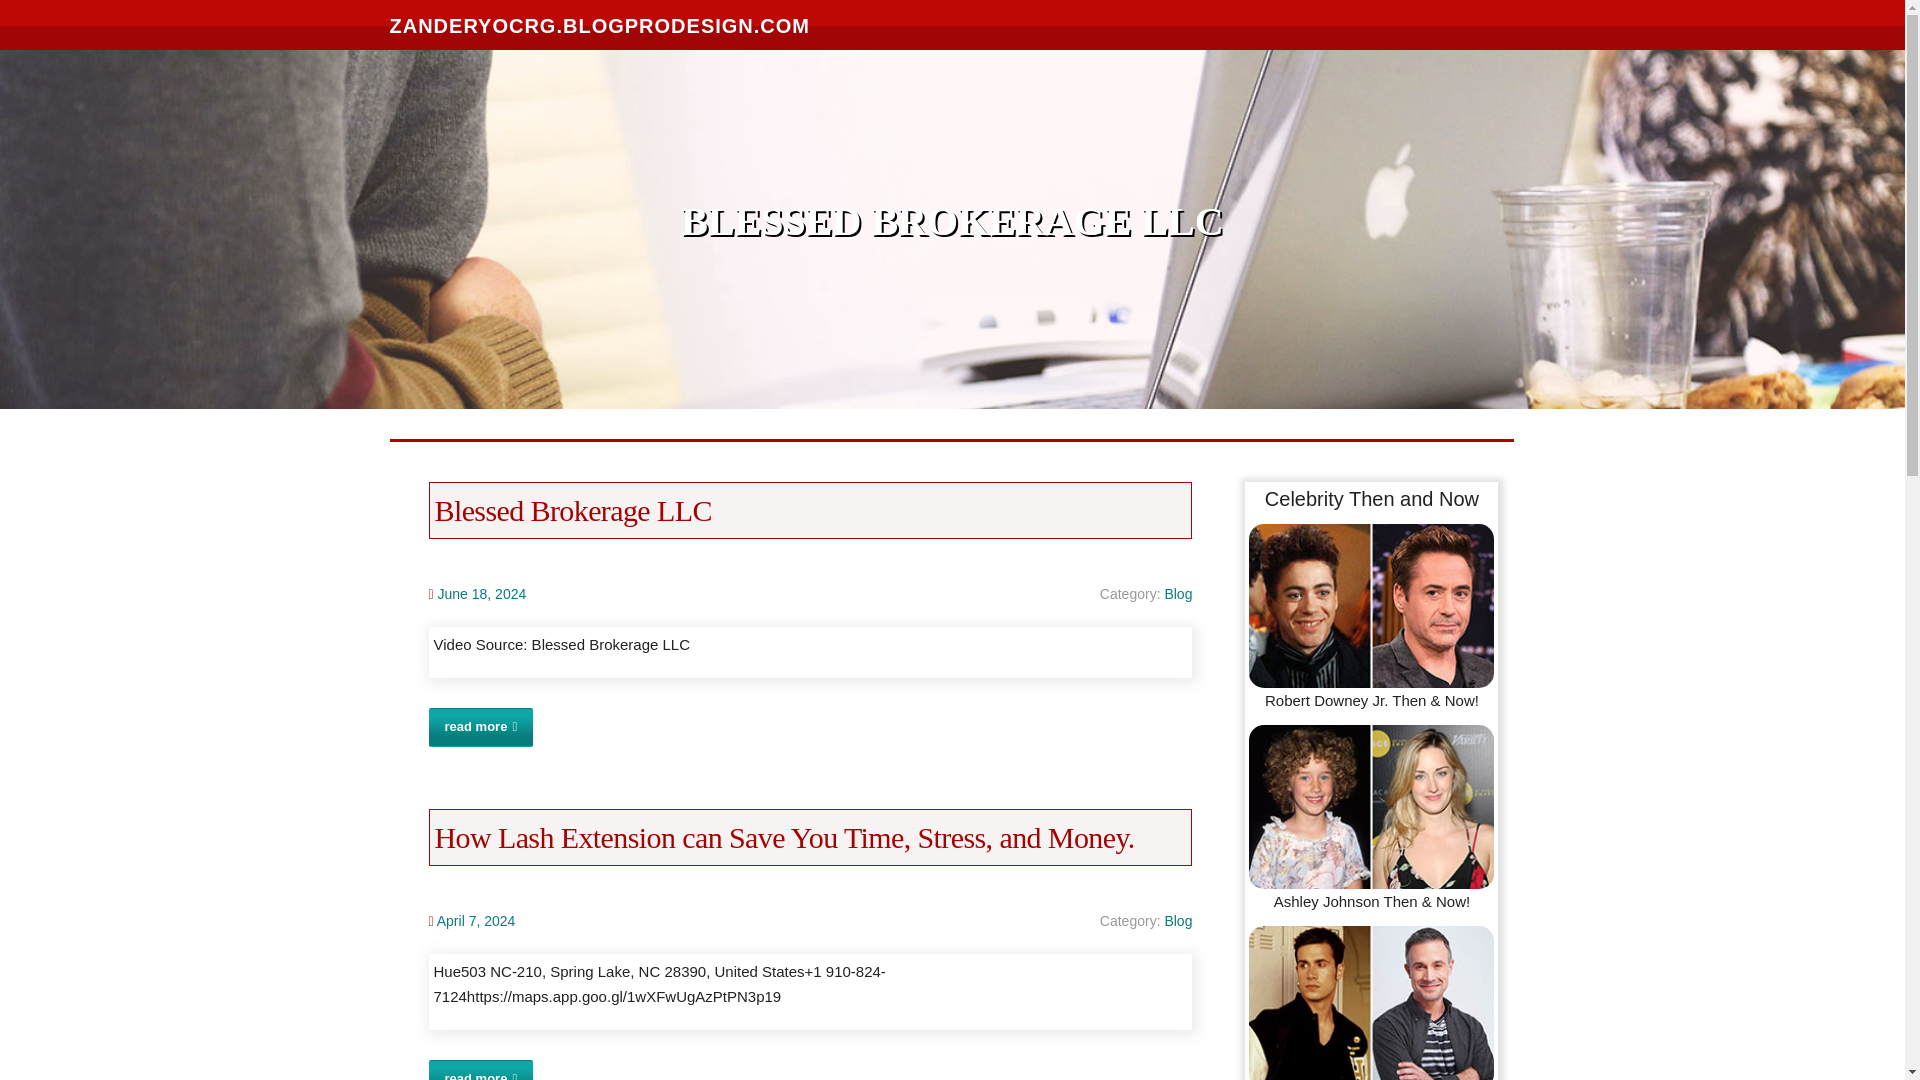  What do you see at coordinates (1178, 594) in the screenshot?
I see `Blog` at bounding box center [1178, 594].